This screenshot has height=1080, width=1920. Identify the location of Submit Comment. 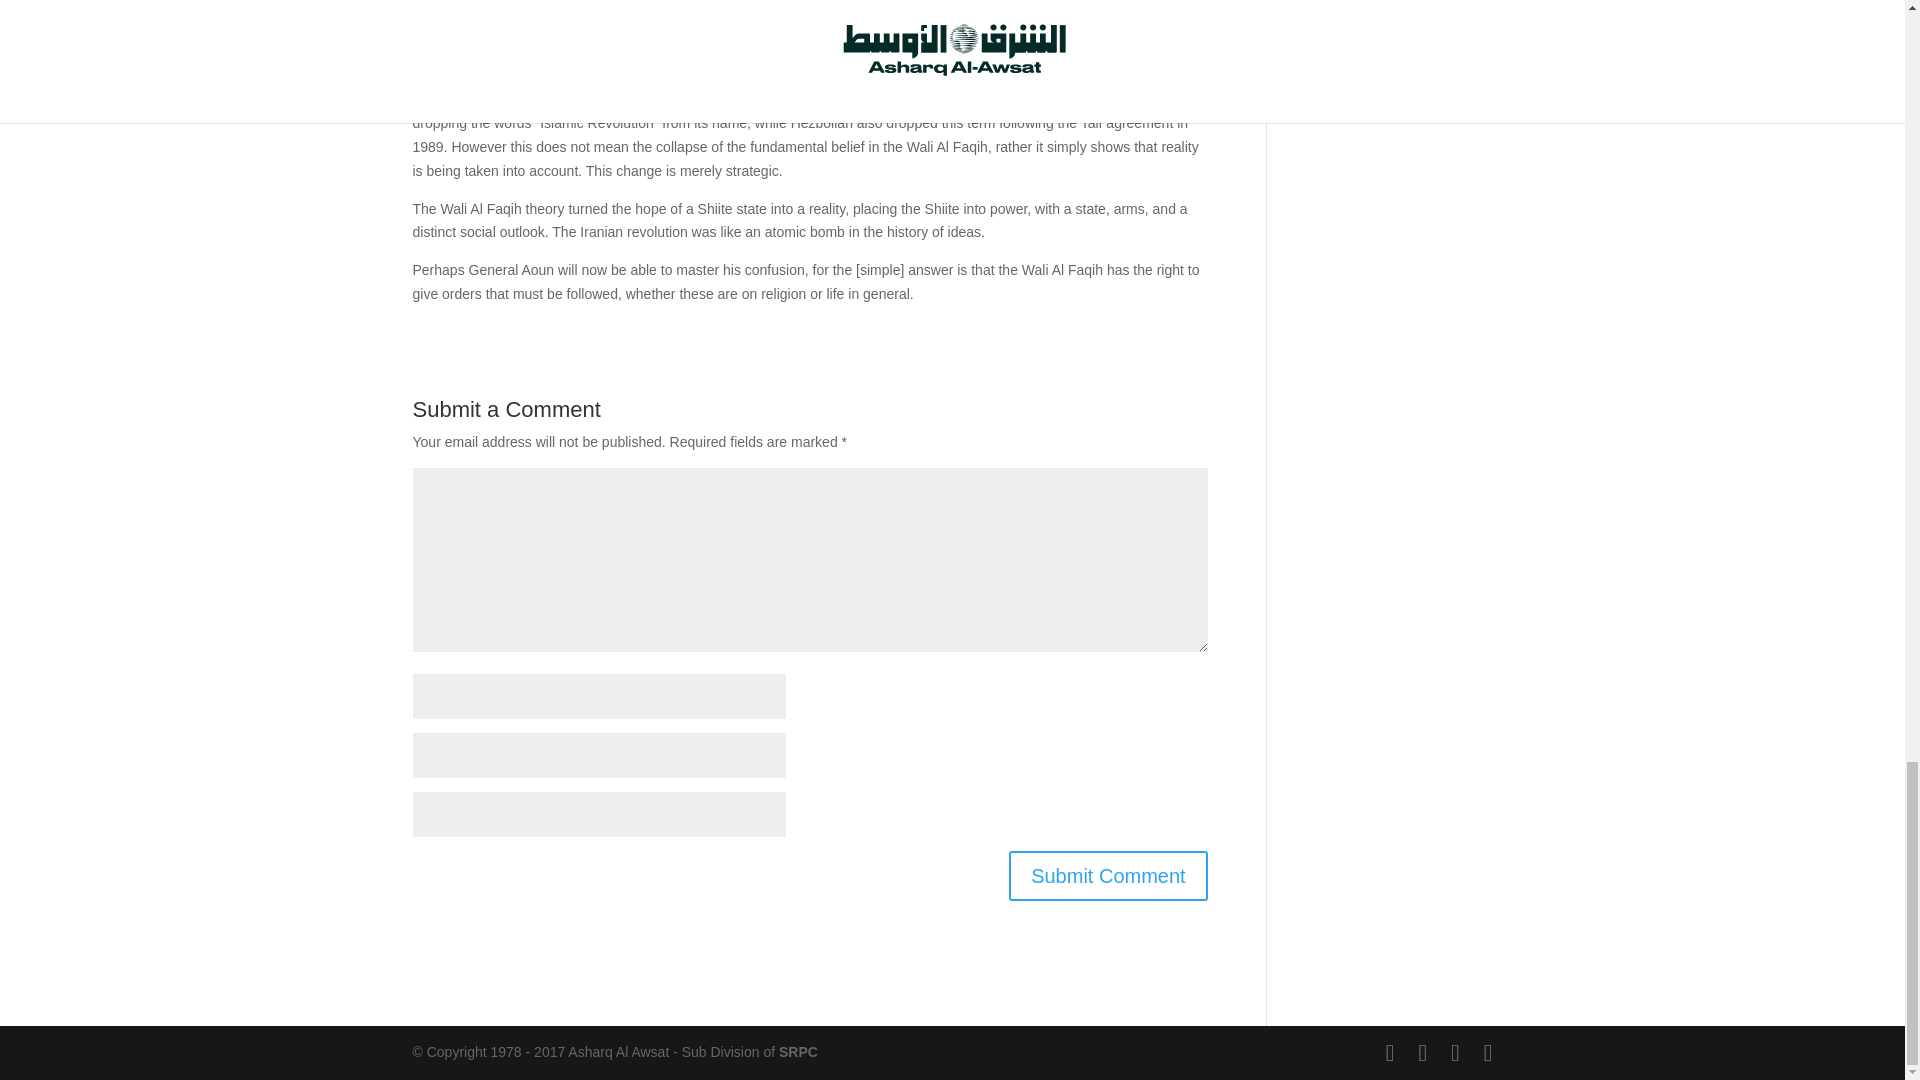
(1108, 876).